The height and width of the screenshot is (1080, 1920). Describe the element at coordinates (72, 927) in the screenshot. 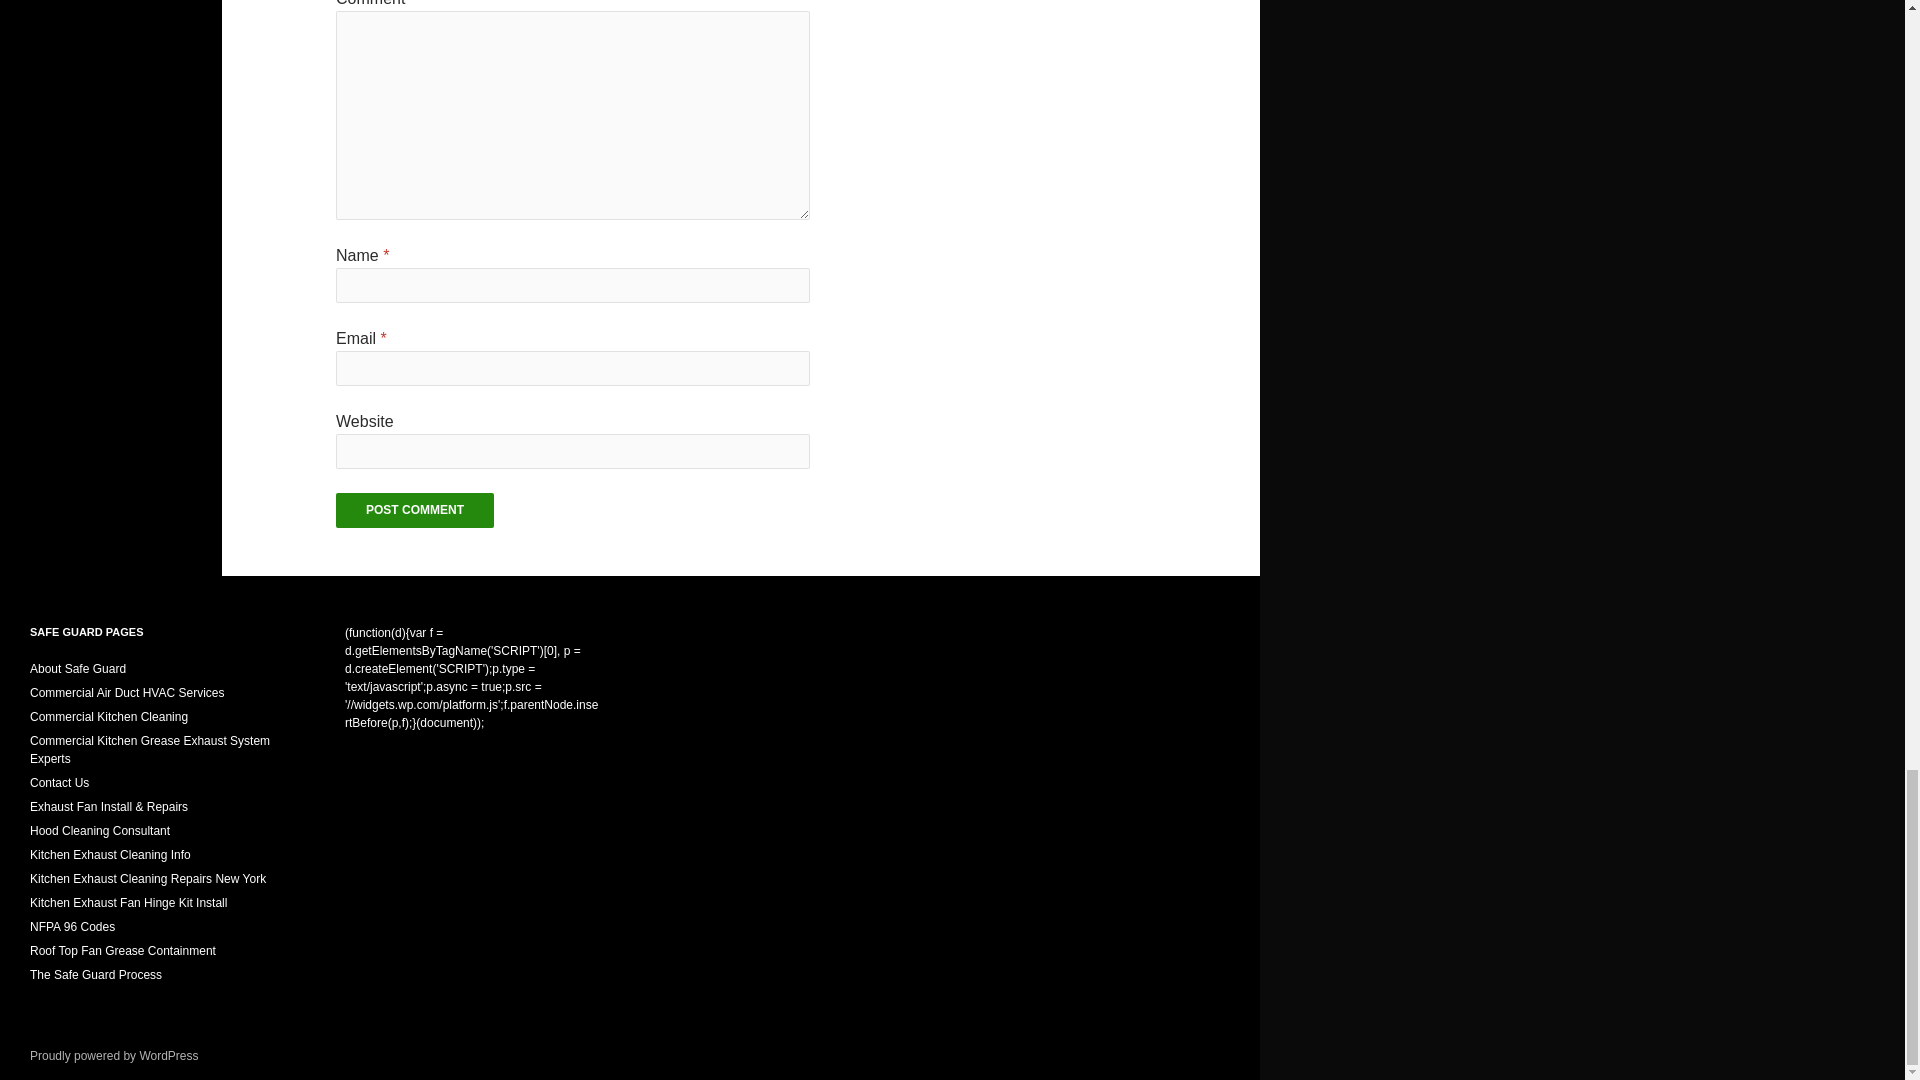

I see `NFPA 96 Codes` at that location.